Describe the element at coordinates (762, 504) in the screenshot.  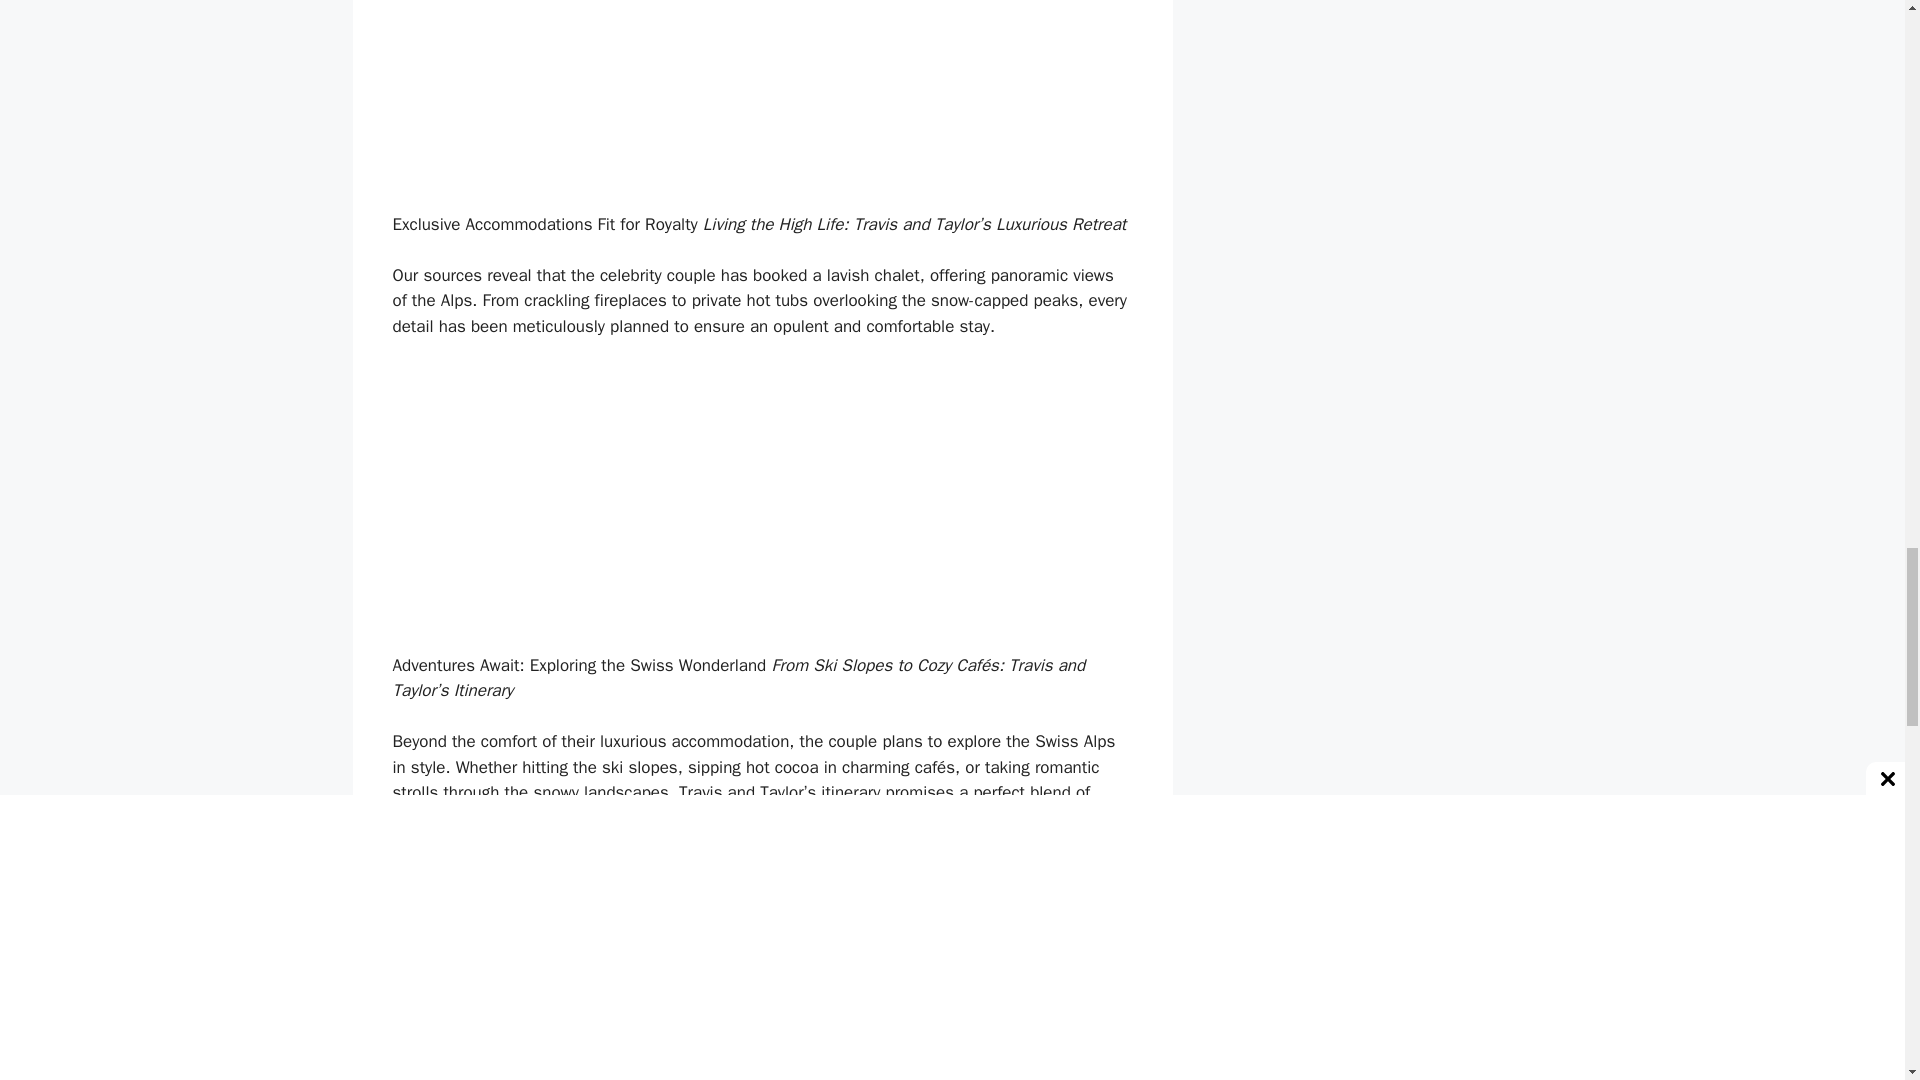
I see `Advertisement` at that location.